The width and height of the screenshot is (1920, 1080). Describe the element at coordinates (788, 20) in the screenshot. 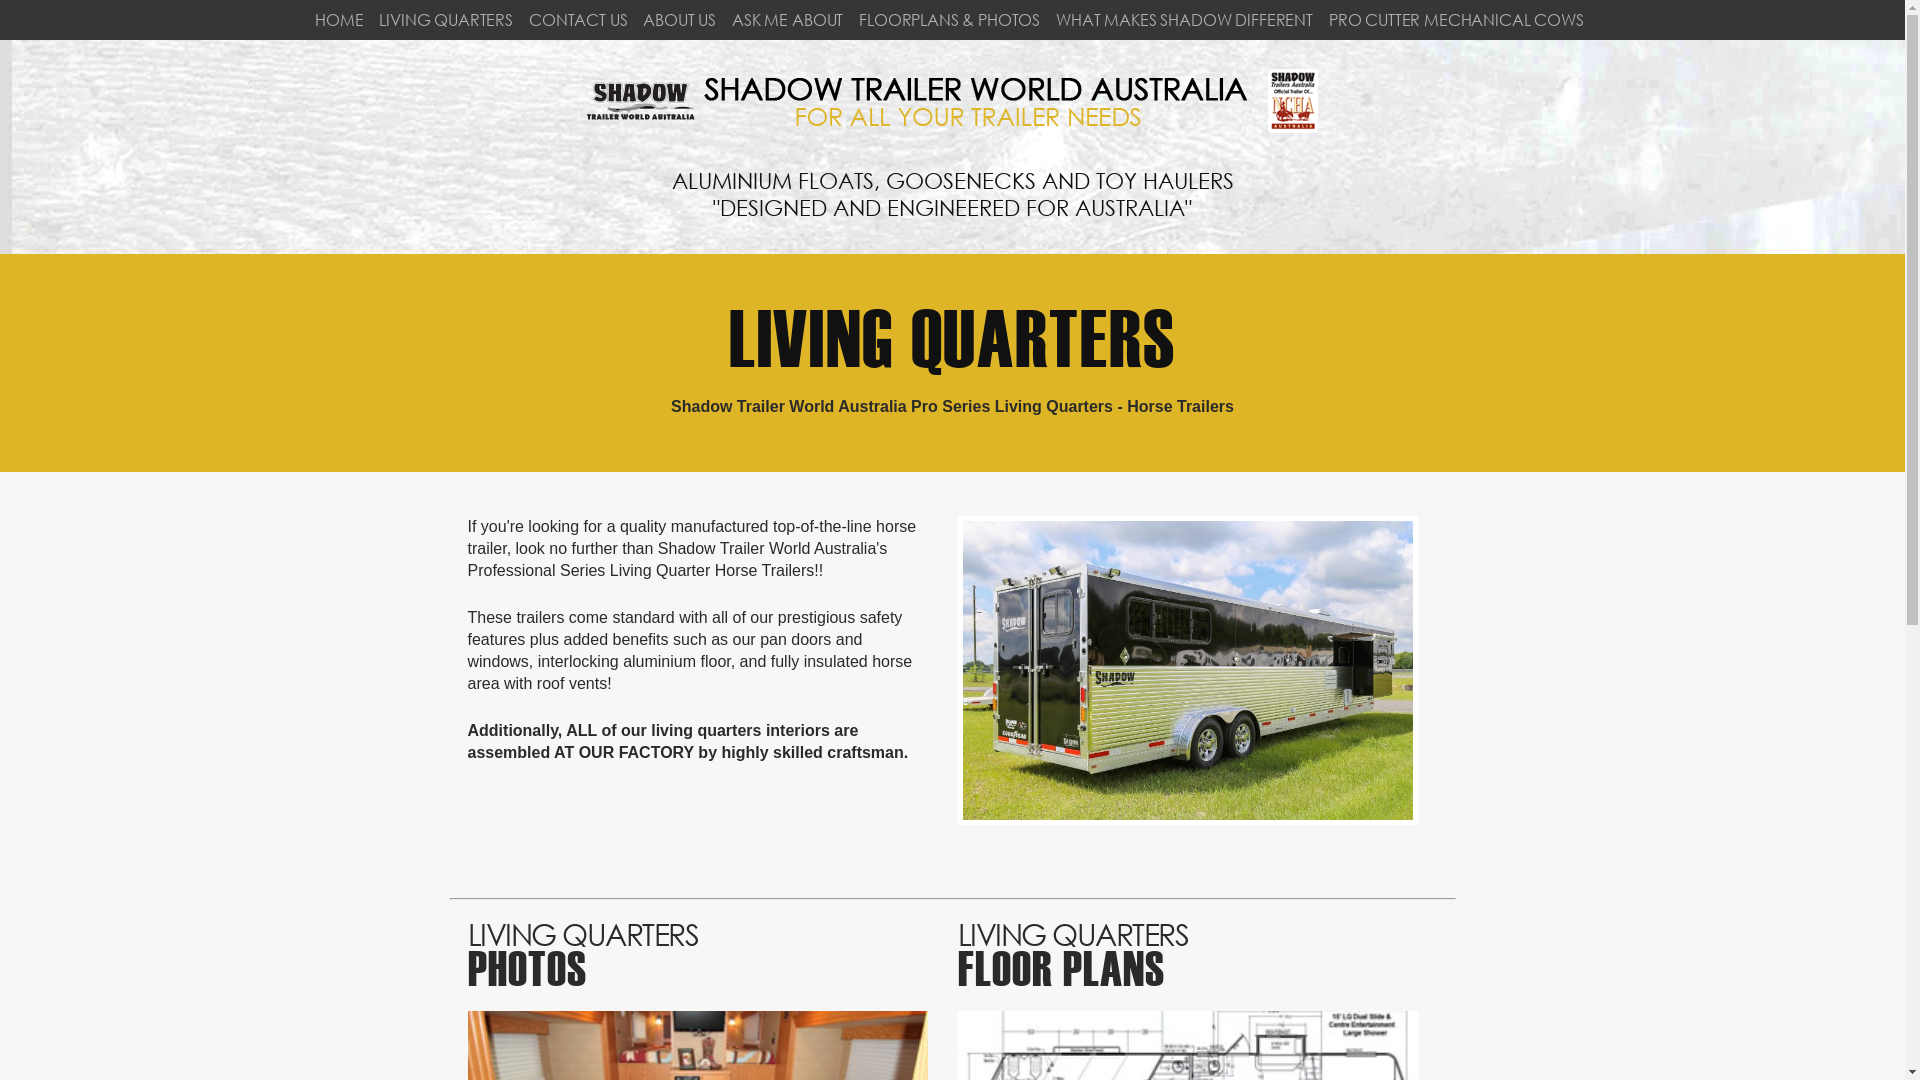

I see `ASK ME ABOUT` at that location.